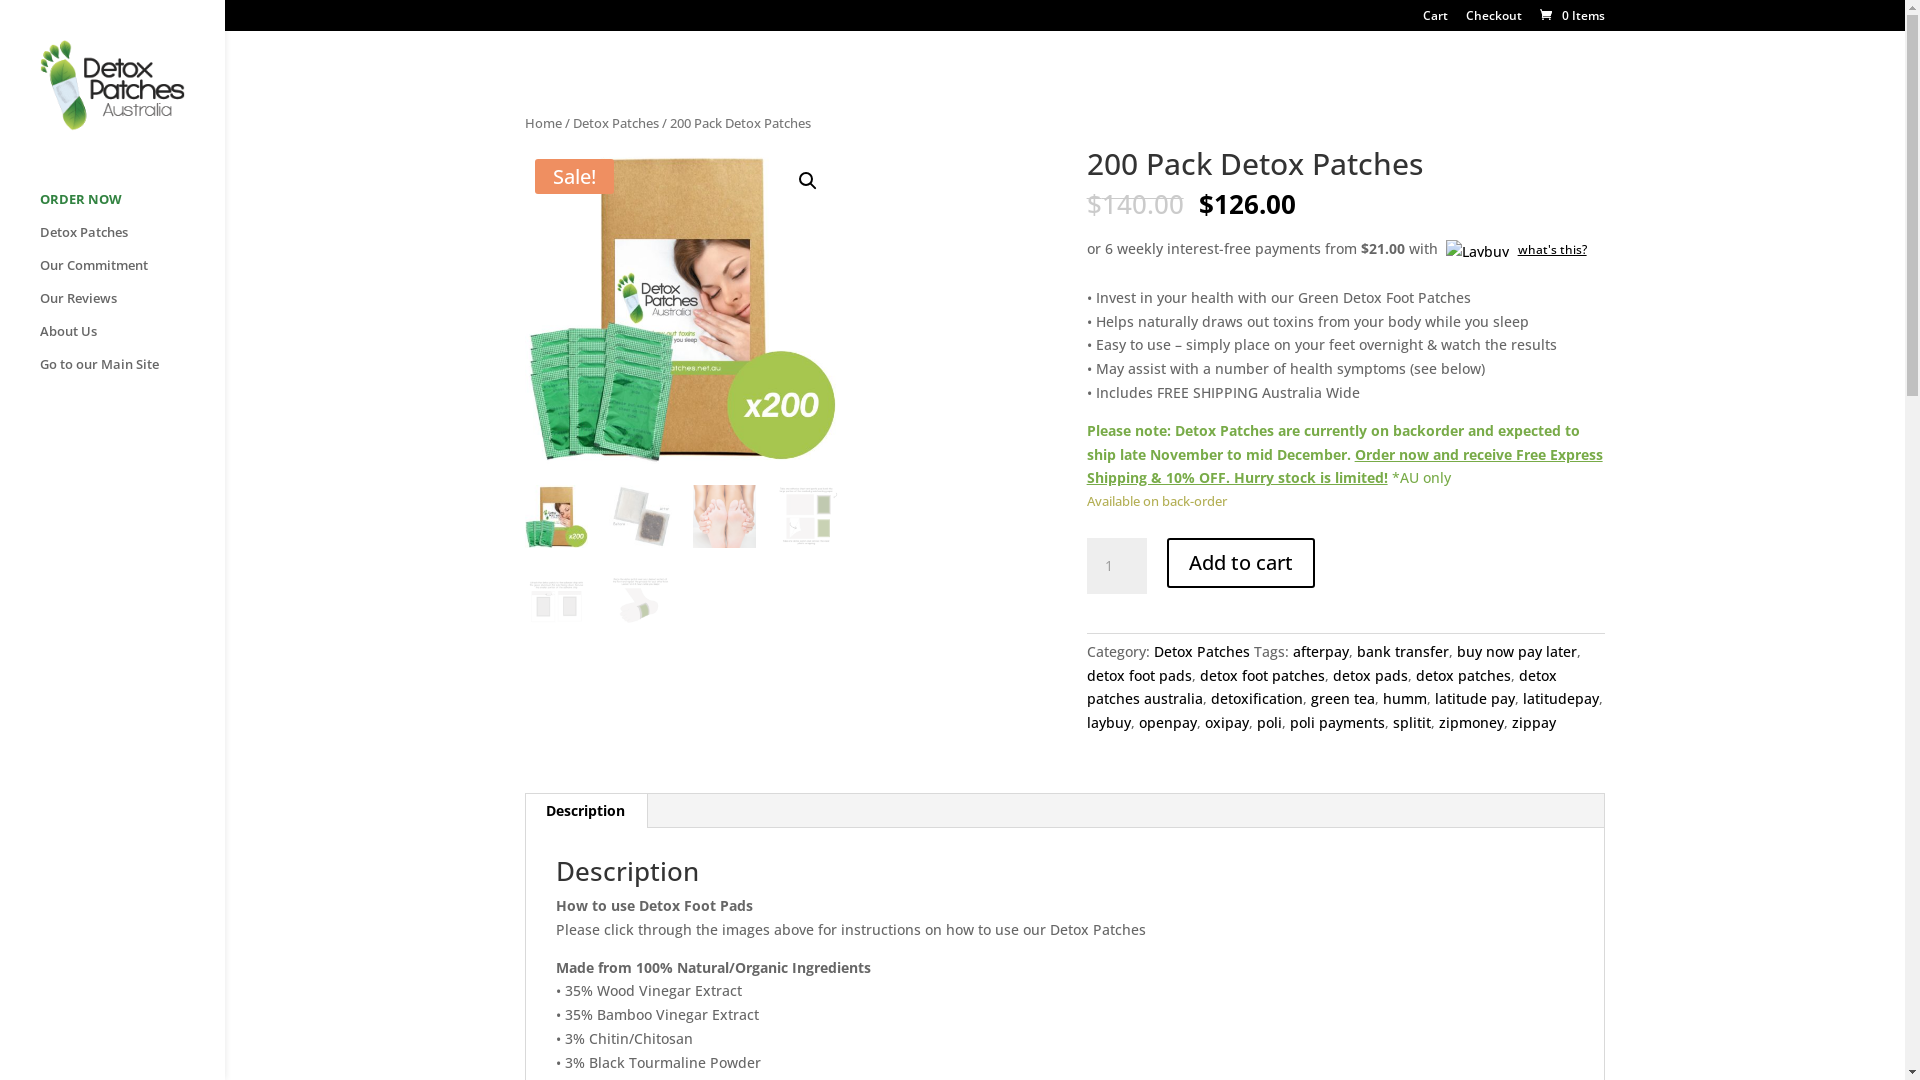 The height and width of the screenshot is (1080, 1920). I want to click on oxipay, so click(1227, 722).